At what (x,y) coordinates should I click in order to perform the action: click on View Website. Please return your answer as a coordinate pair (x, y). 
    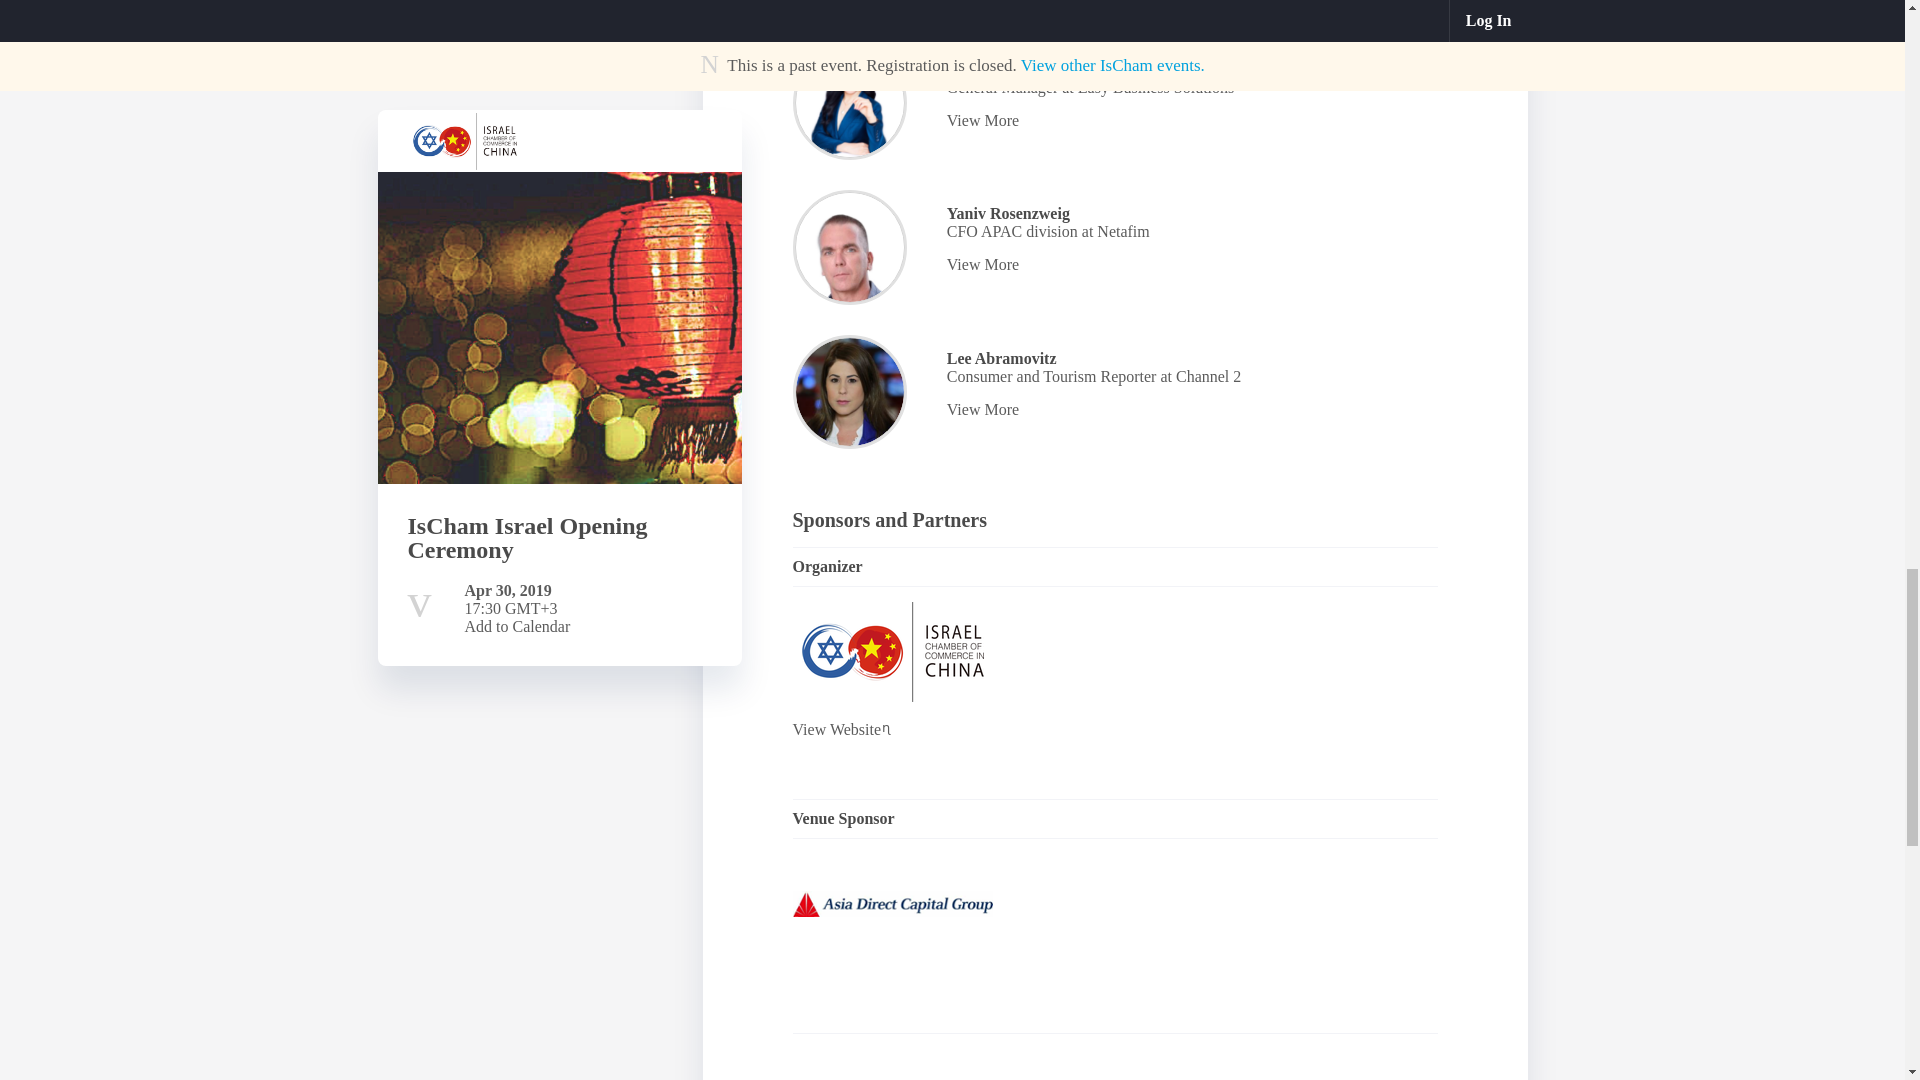
    Looking at the image, I should click on (953, 730).